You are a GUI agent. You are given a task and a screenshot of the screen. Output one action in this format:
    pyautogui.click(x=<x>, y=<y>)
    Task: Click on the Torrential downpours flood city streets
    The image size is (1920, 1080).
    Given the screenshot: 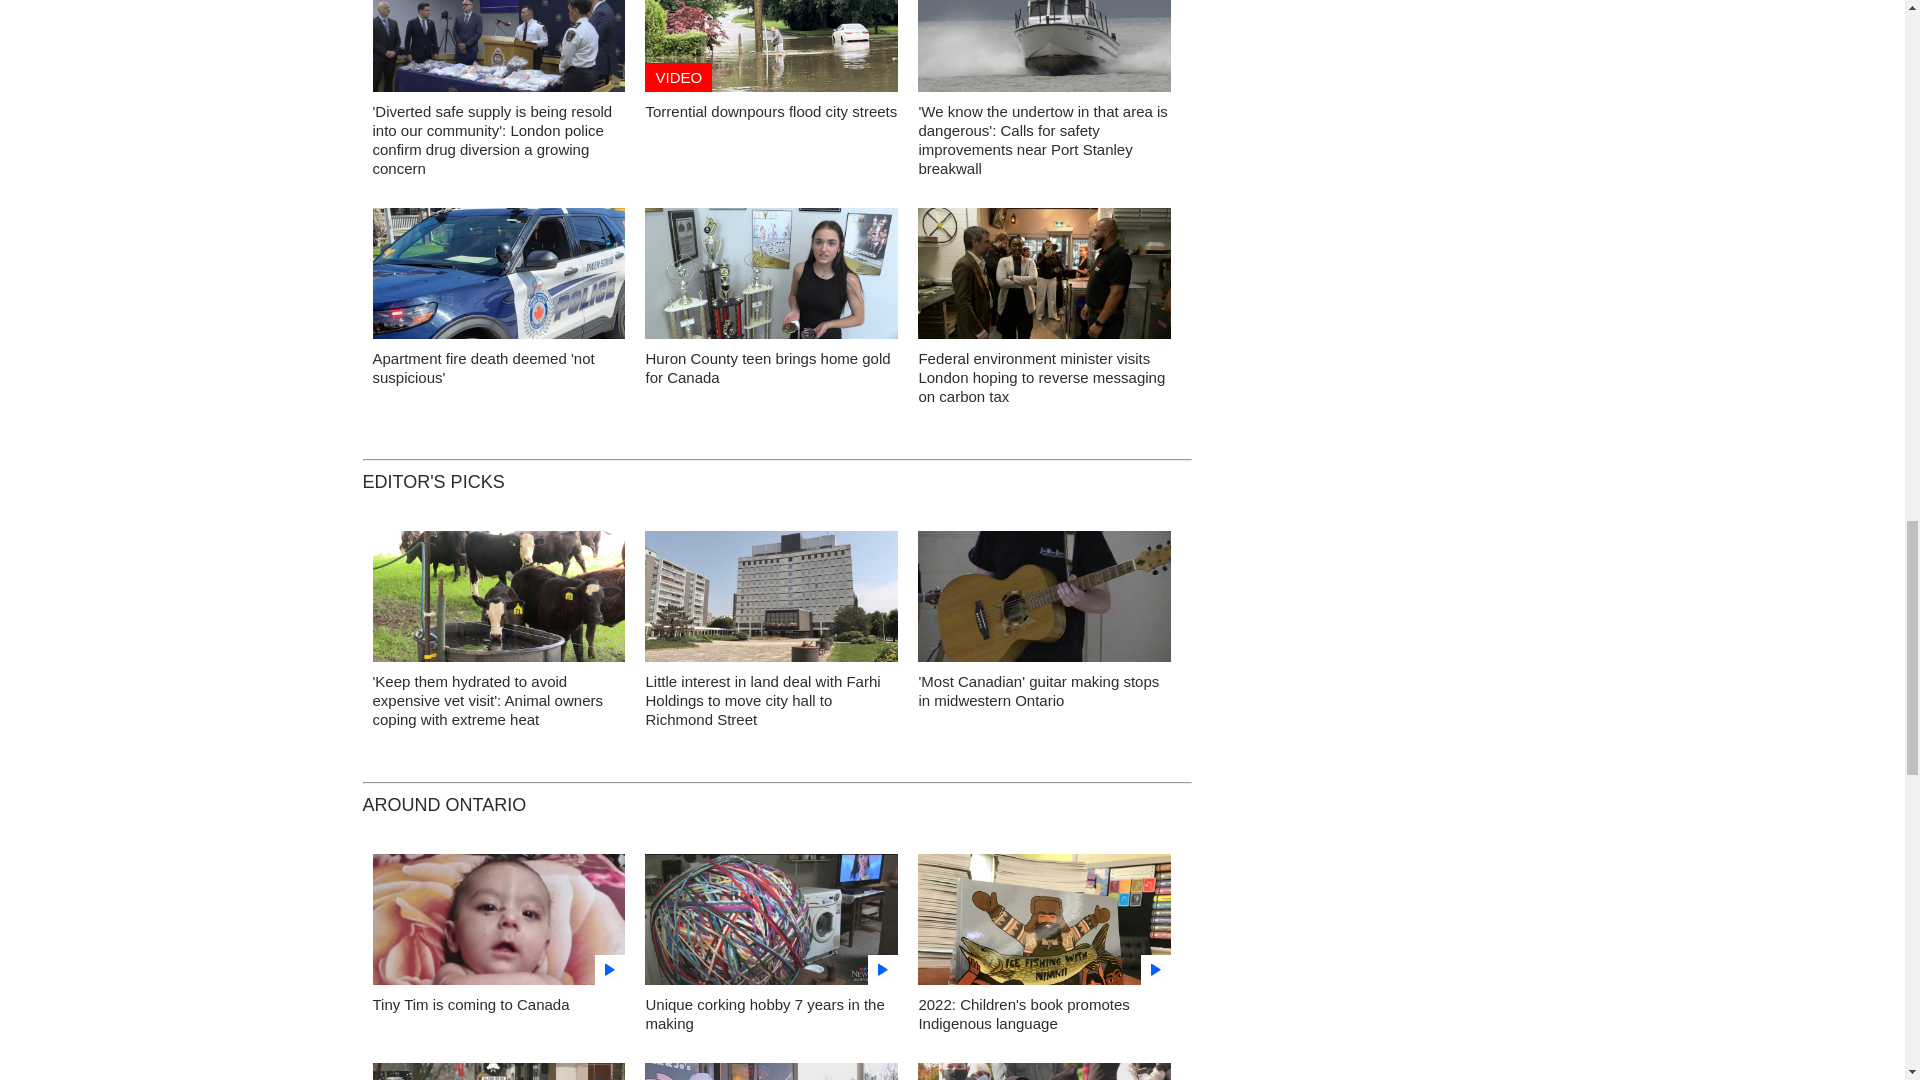 What is the action you would take?
    pyautogui.click(x=770, y=110)
    